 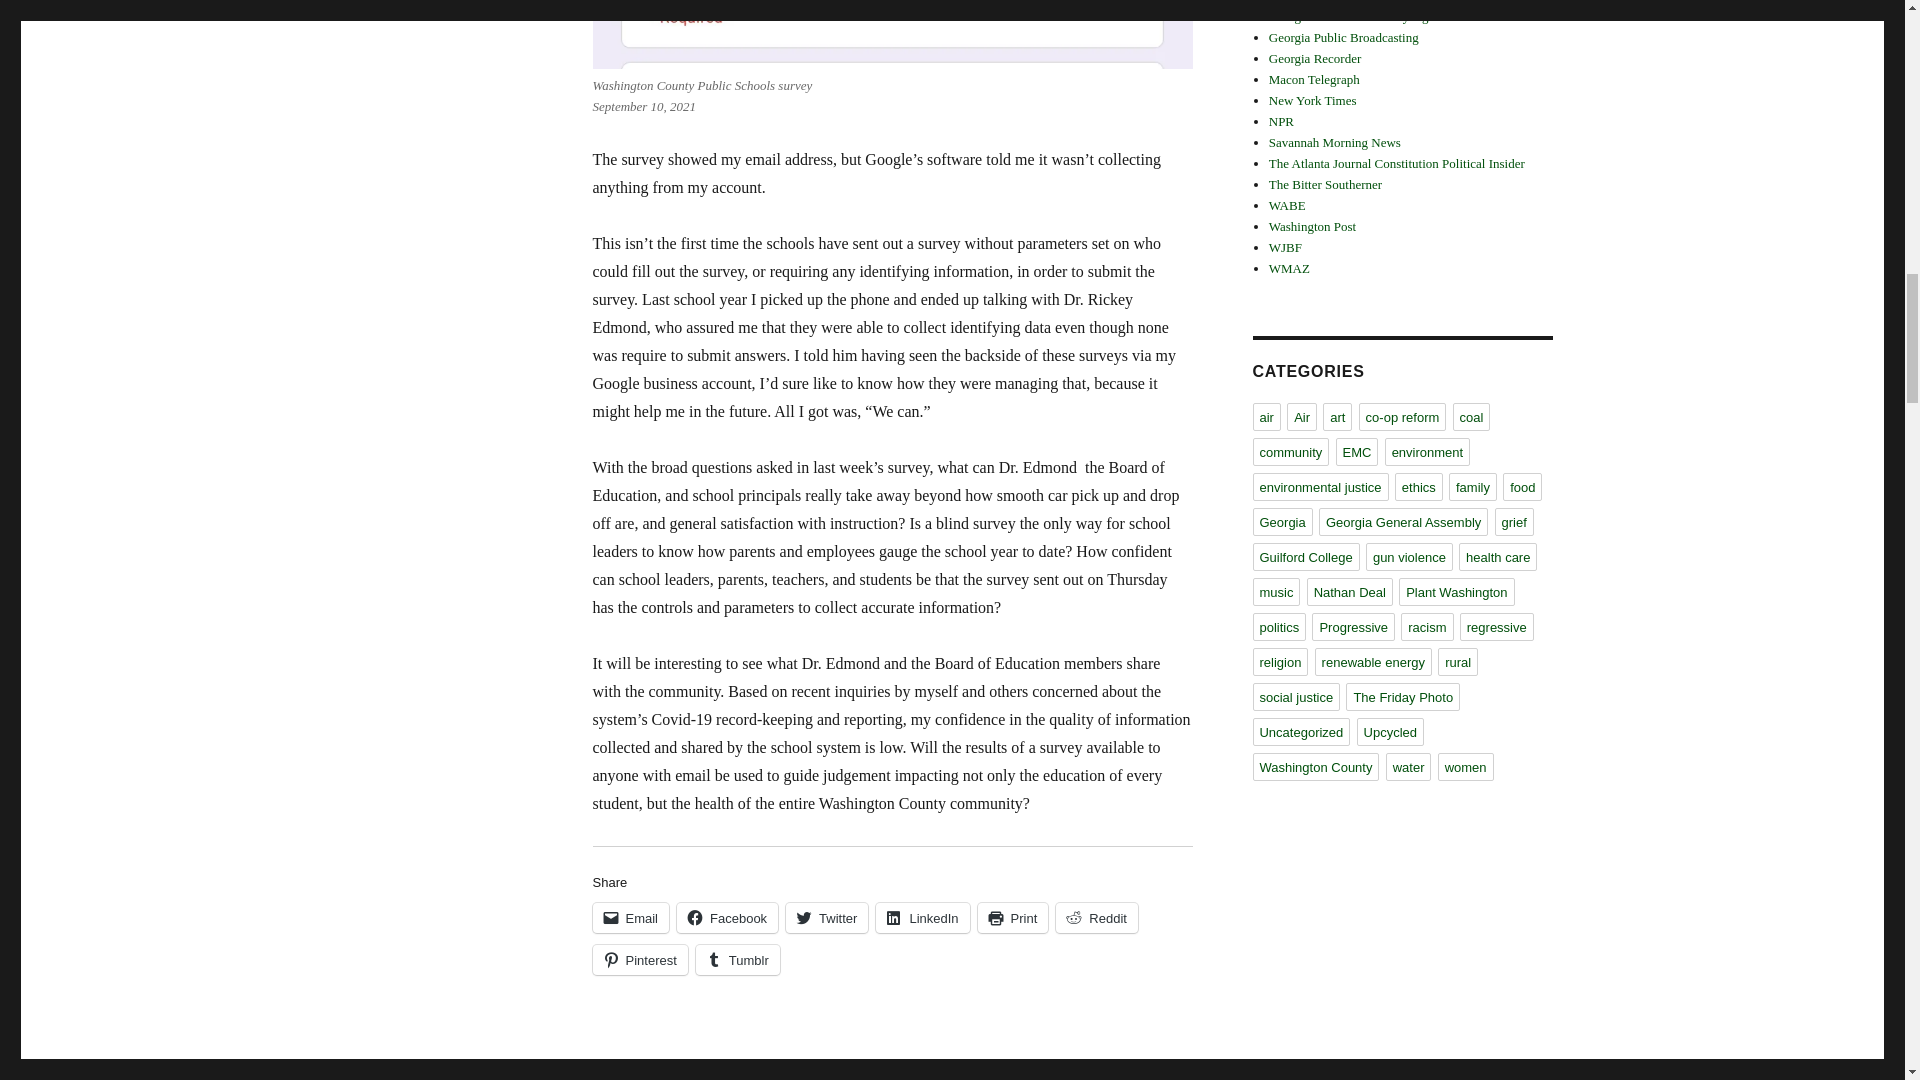 What do you see at coordinates (922, 918) in the screenshot?
I see `Click to share on LinkedIn` at bounding box center [922, 918].